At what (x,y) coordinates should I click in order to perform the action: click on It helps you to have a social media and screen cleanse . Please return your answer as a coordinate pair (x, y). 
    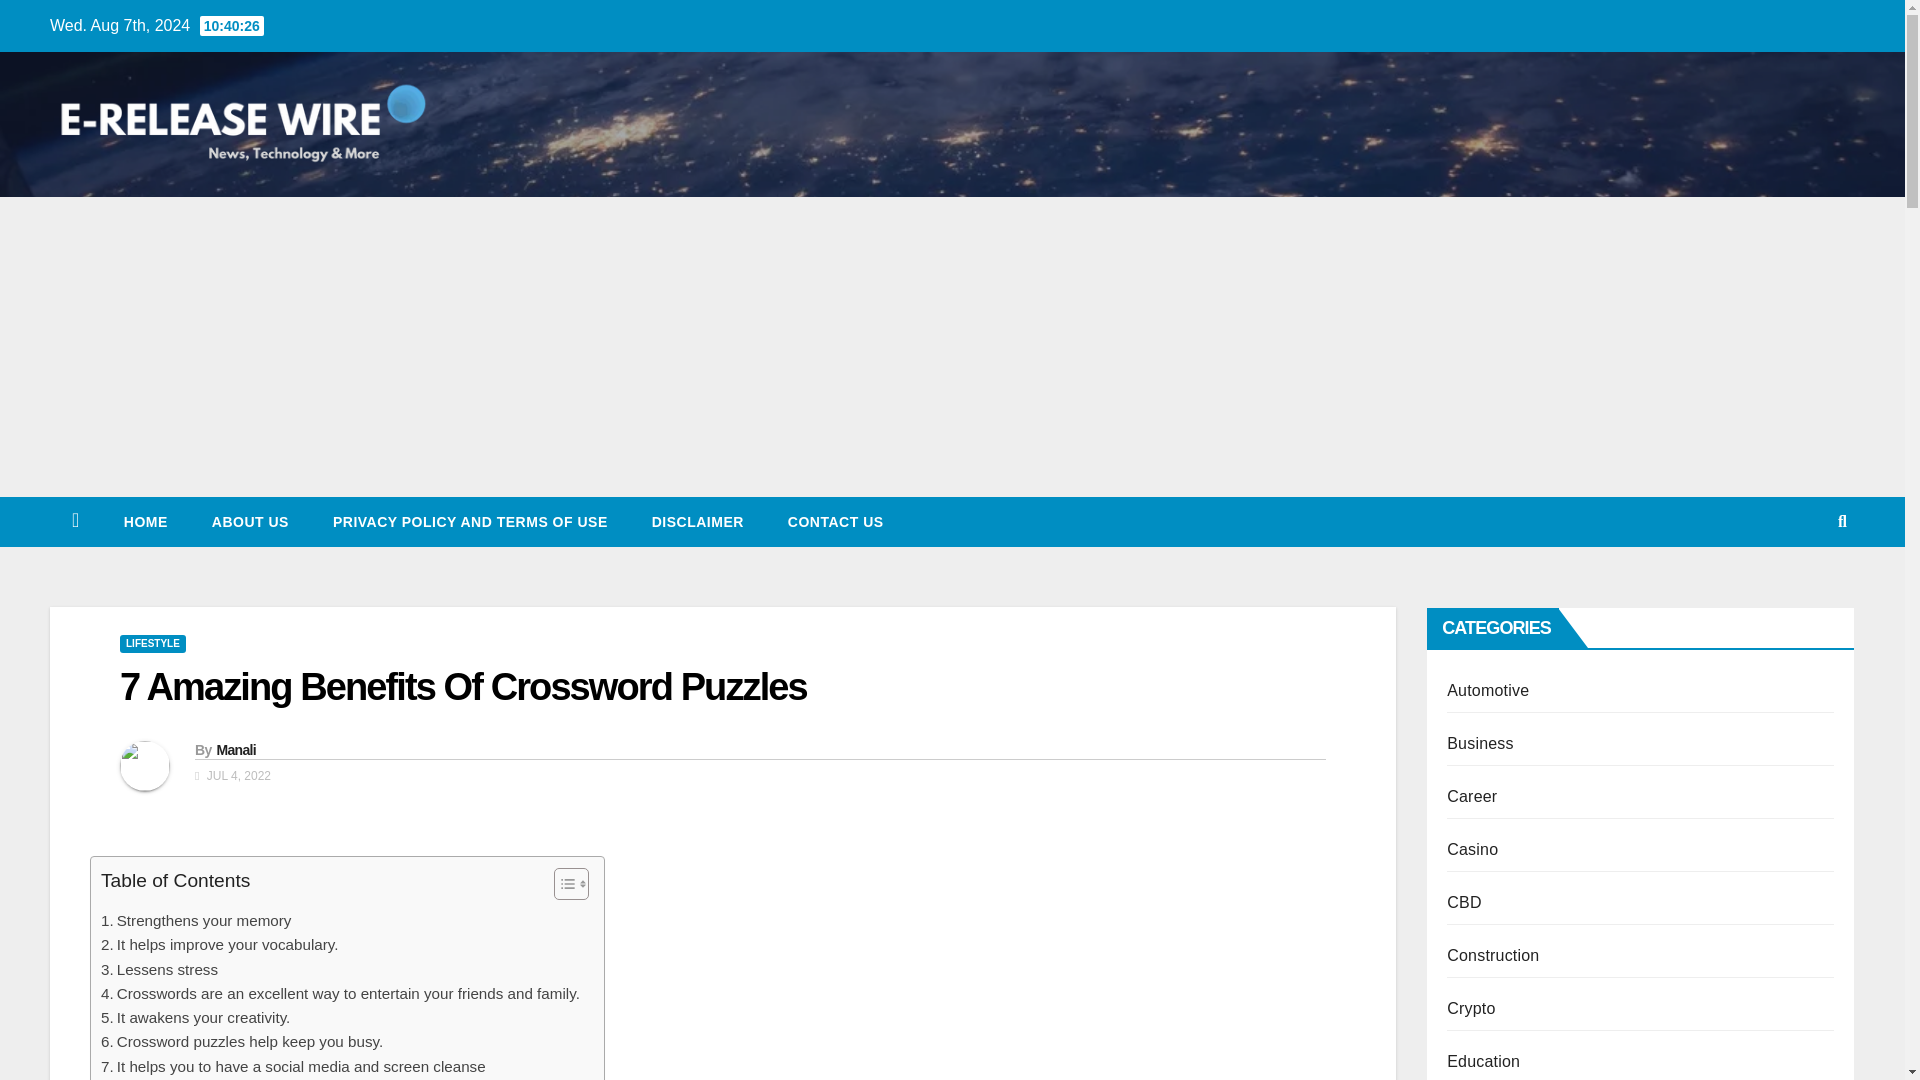
    Looking at the image, I should click on (295, 1066).